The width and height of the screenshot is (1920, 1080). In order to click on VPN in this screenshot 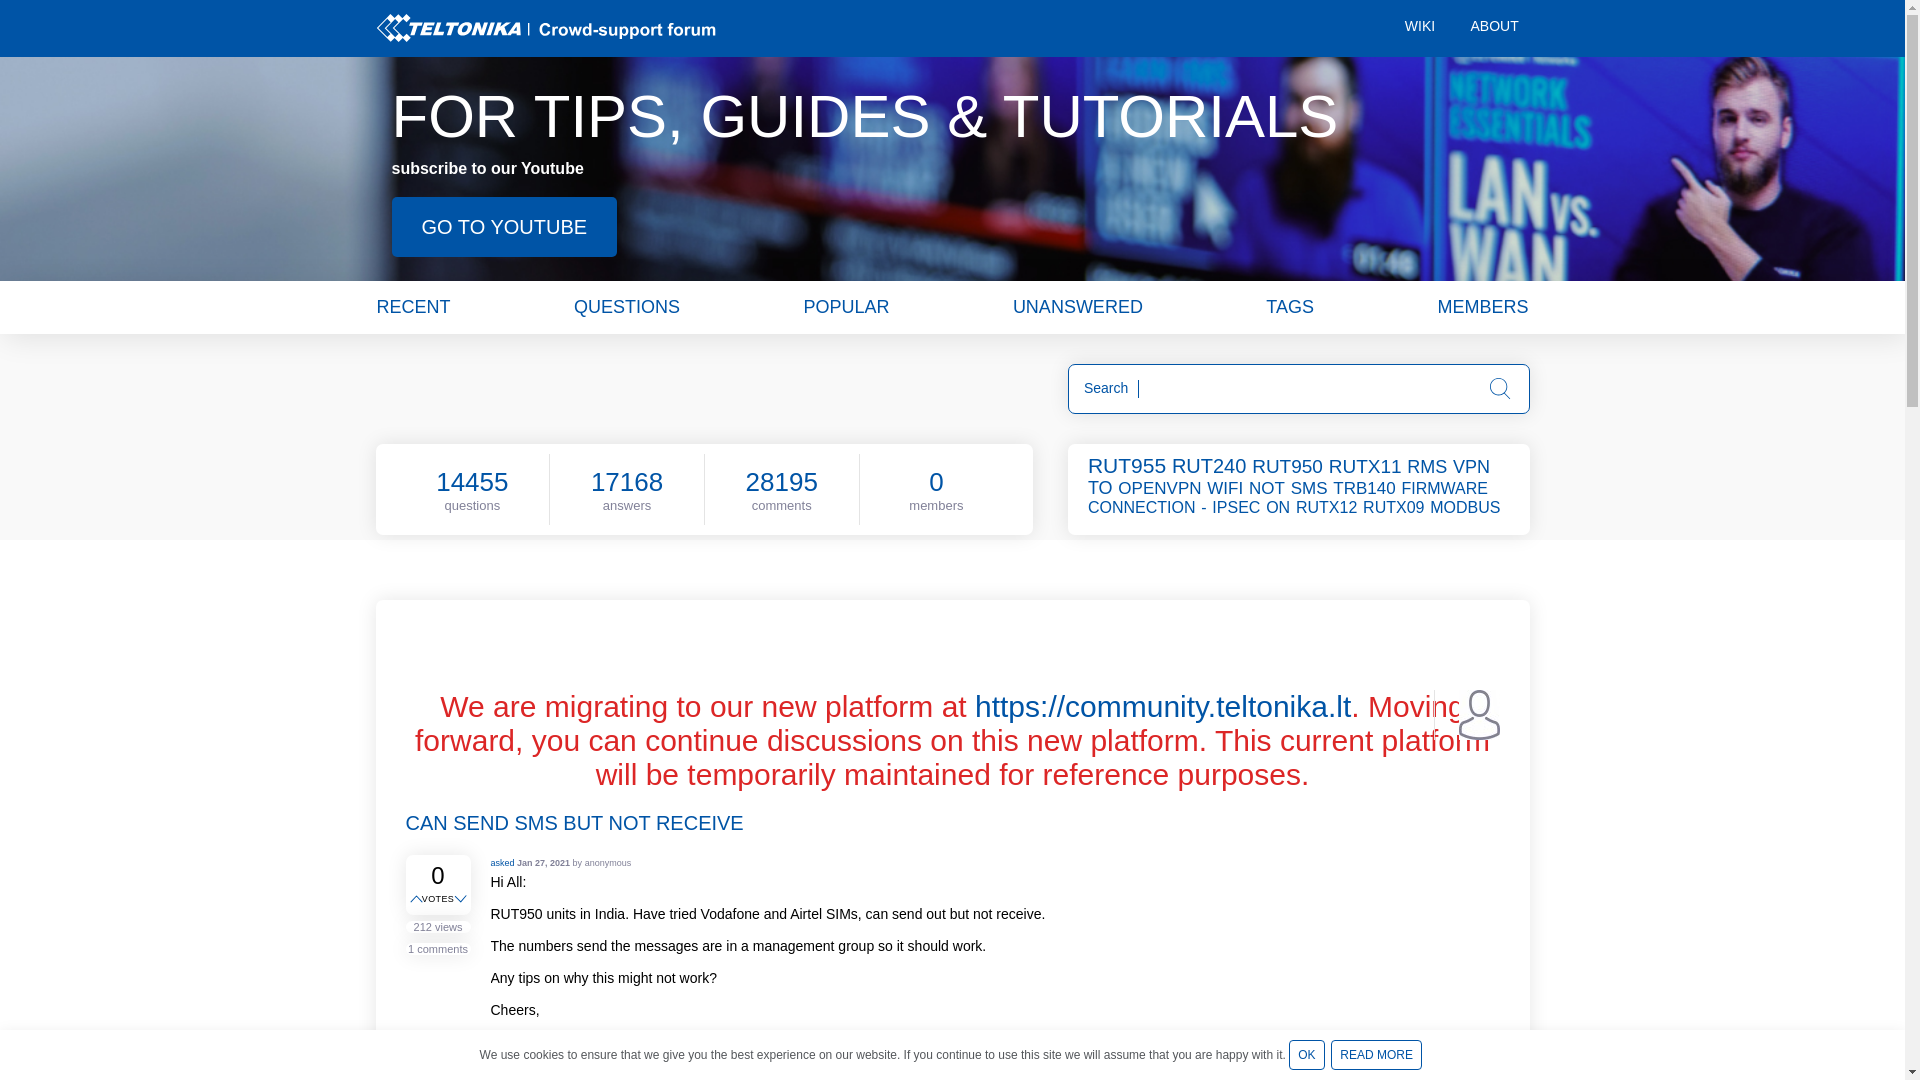, I will do `click(1473, 466)`.